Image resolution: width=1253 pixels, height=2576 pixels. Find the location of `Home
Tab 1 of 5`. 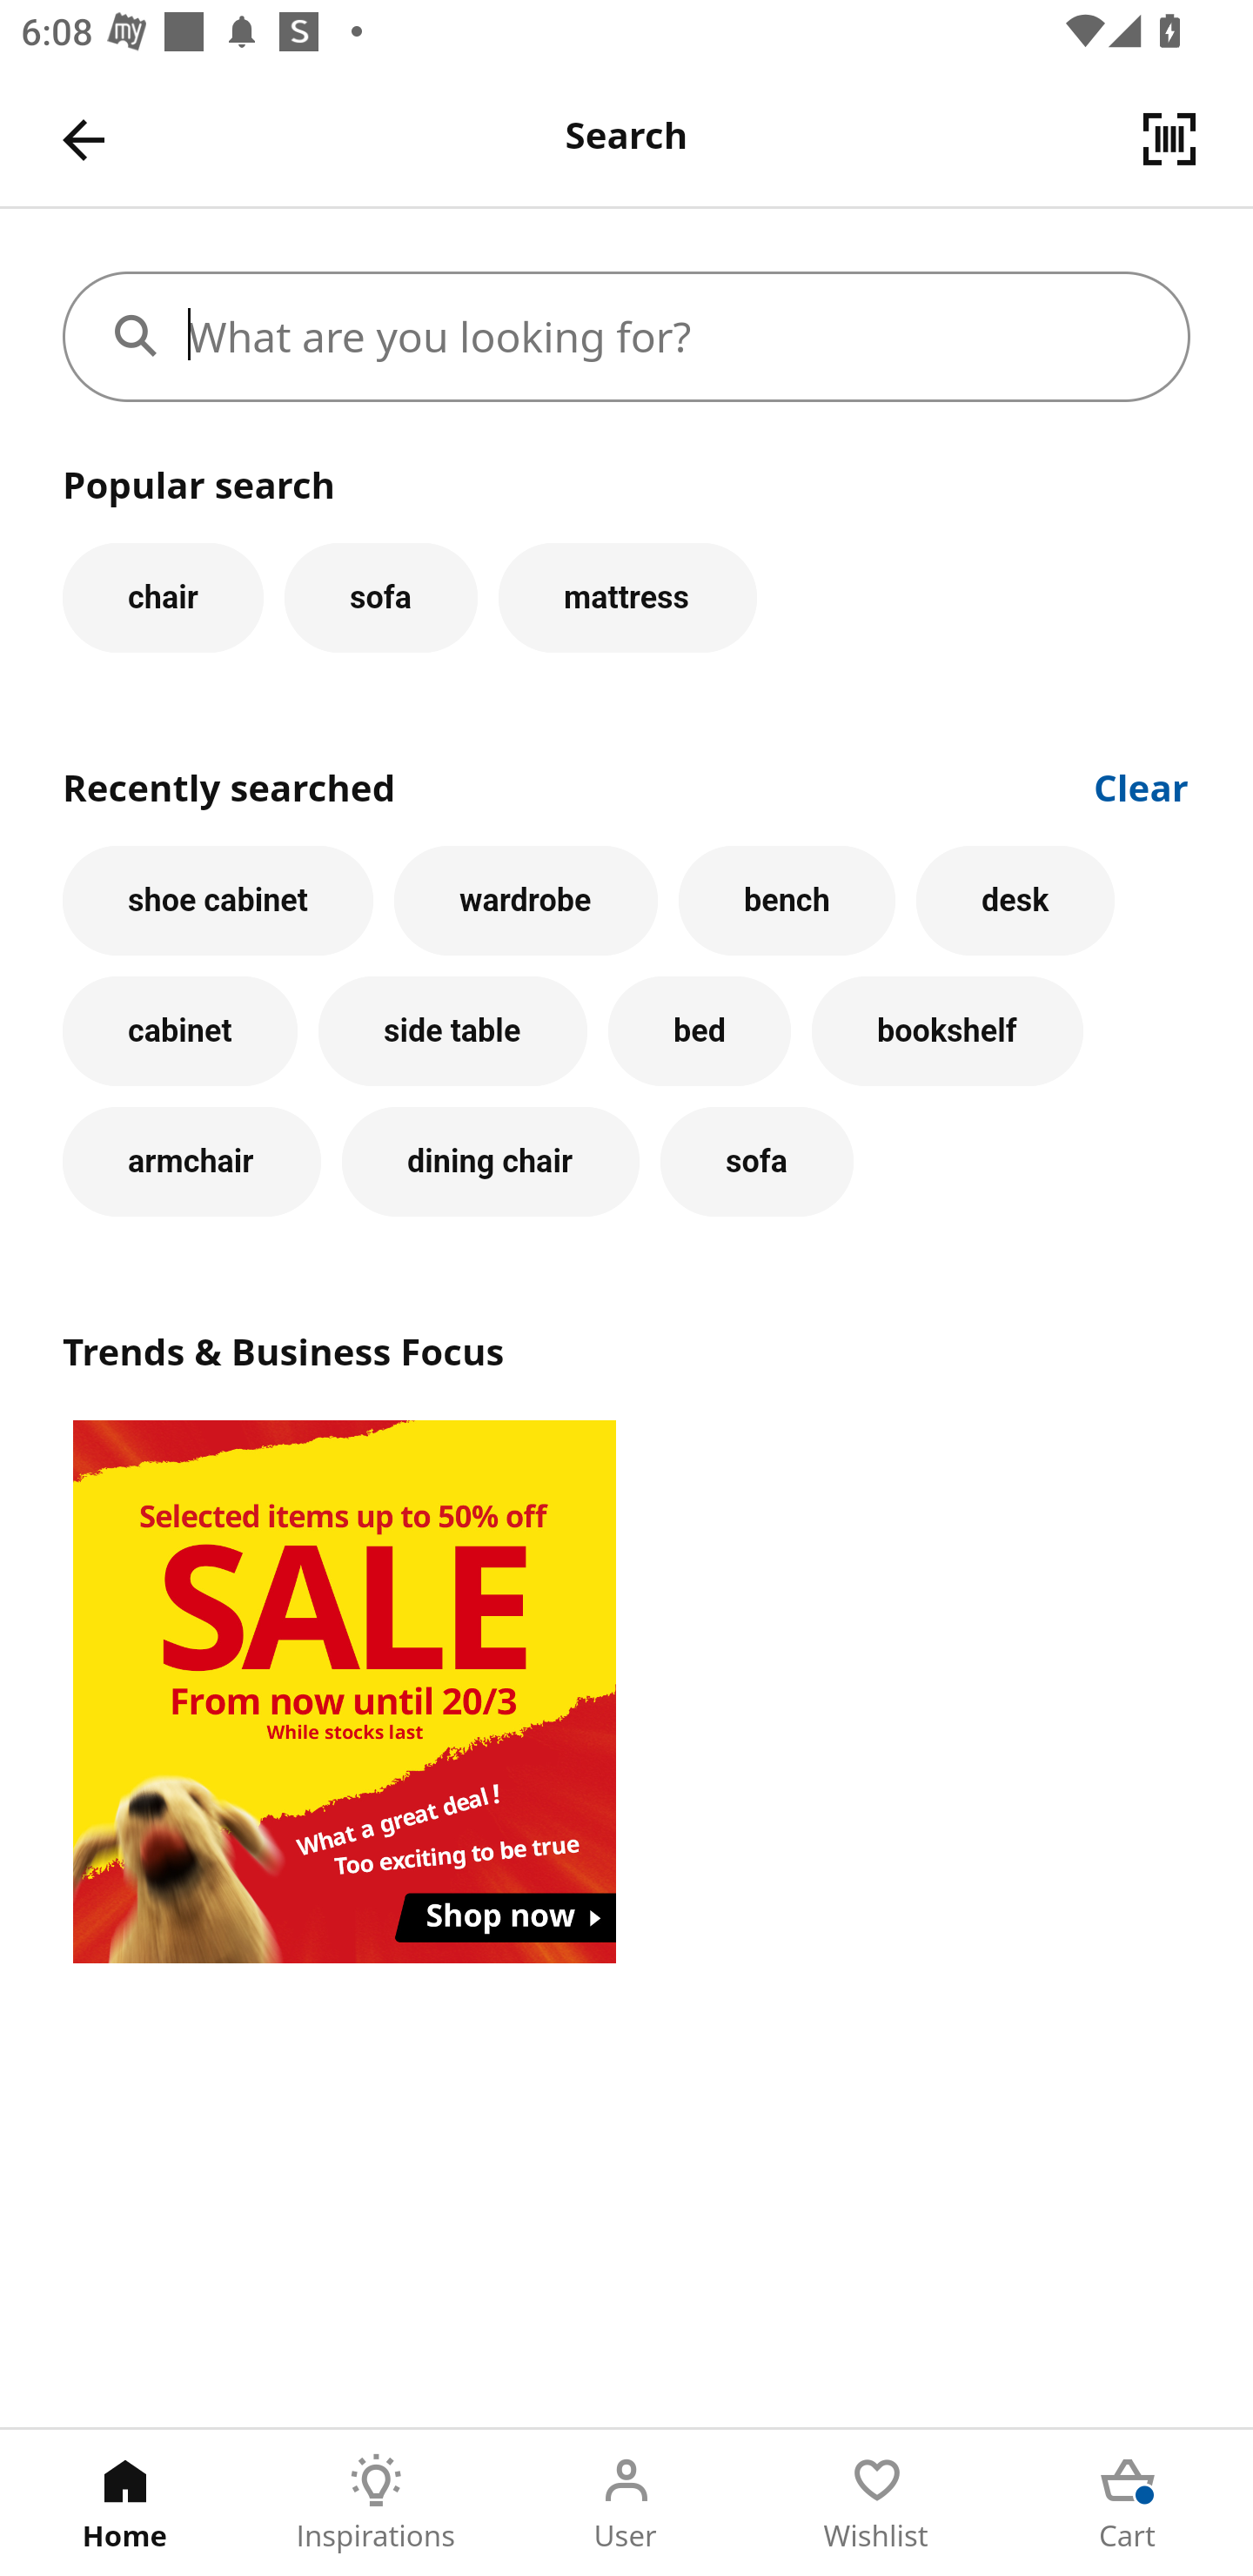

Home
Tab 1 of 5 is located at coordinates (125, 2503).